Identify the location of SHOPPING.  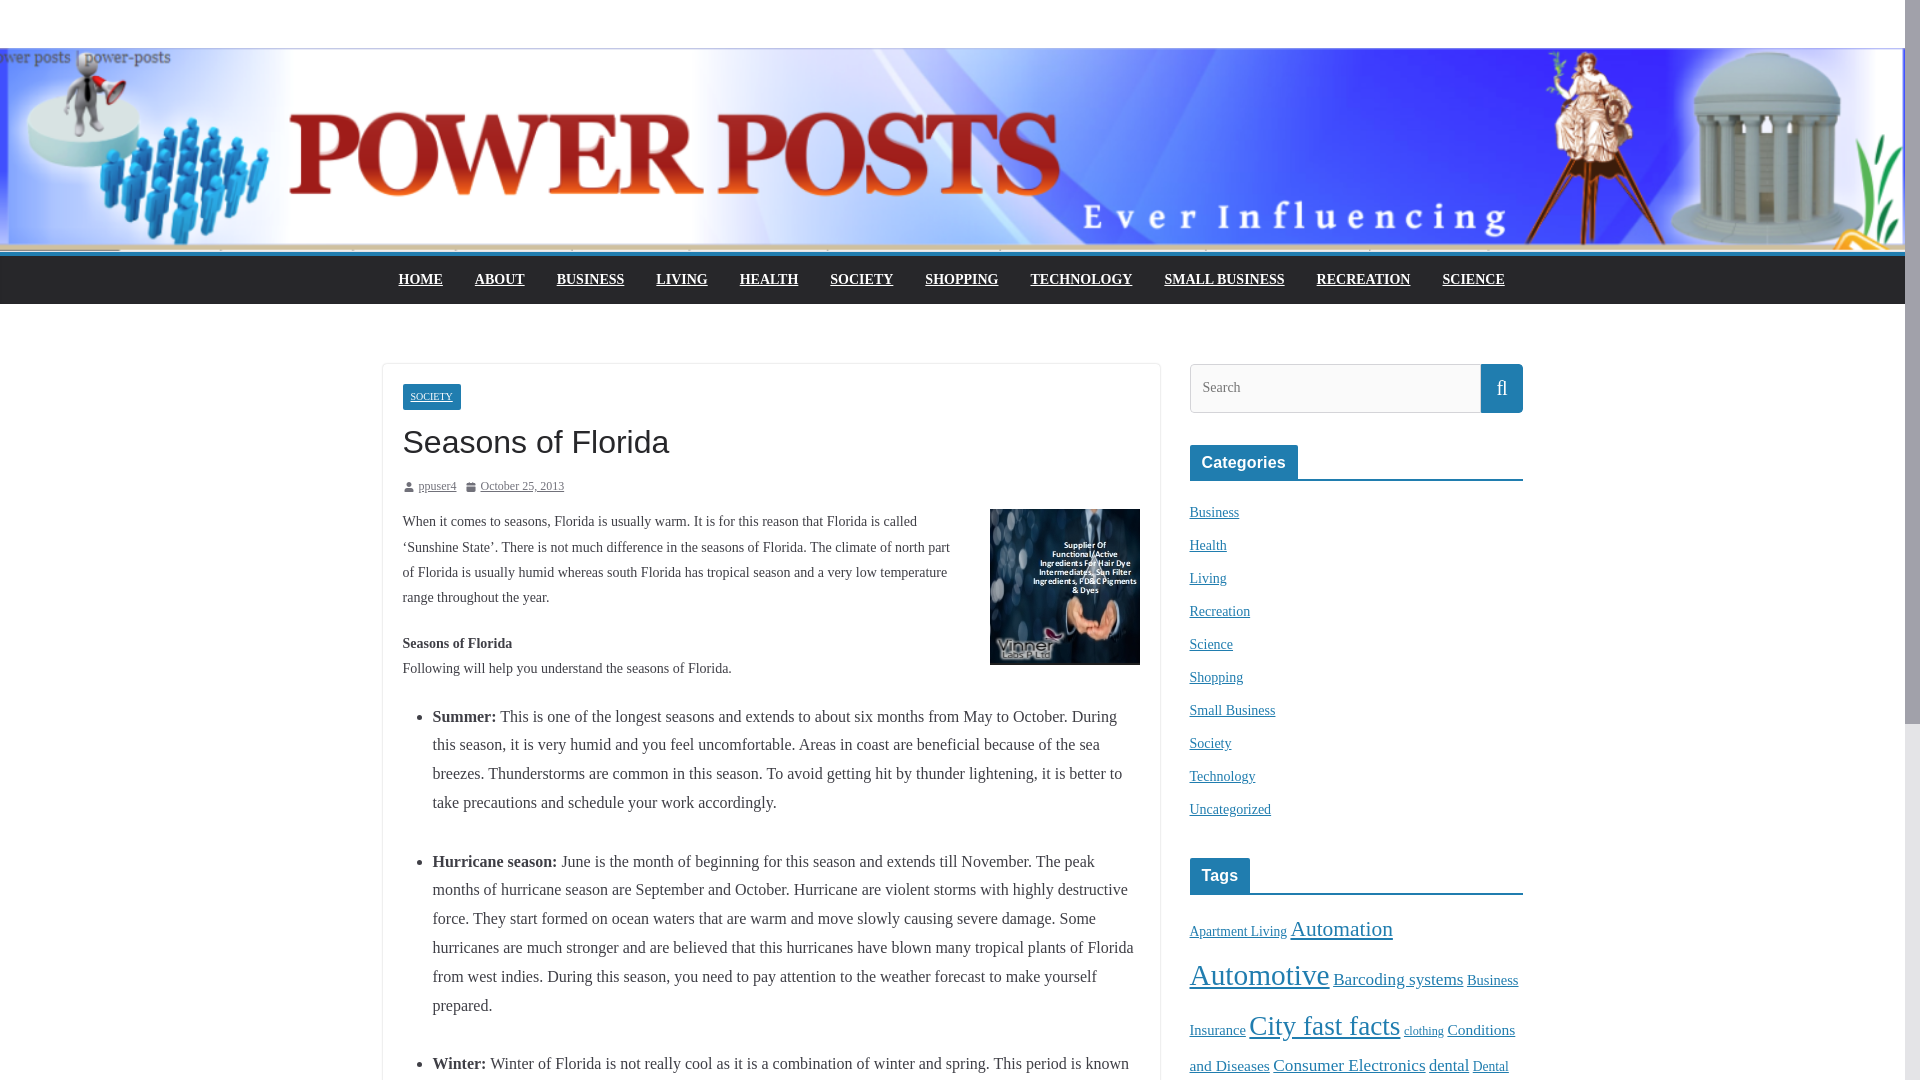
(962, 279).